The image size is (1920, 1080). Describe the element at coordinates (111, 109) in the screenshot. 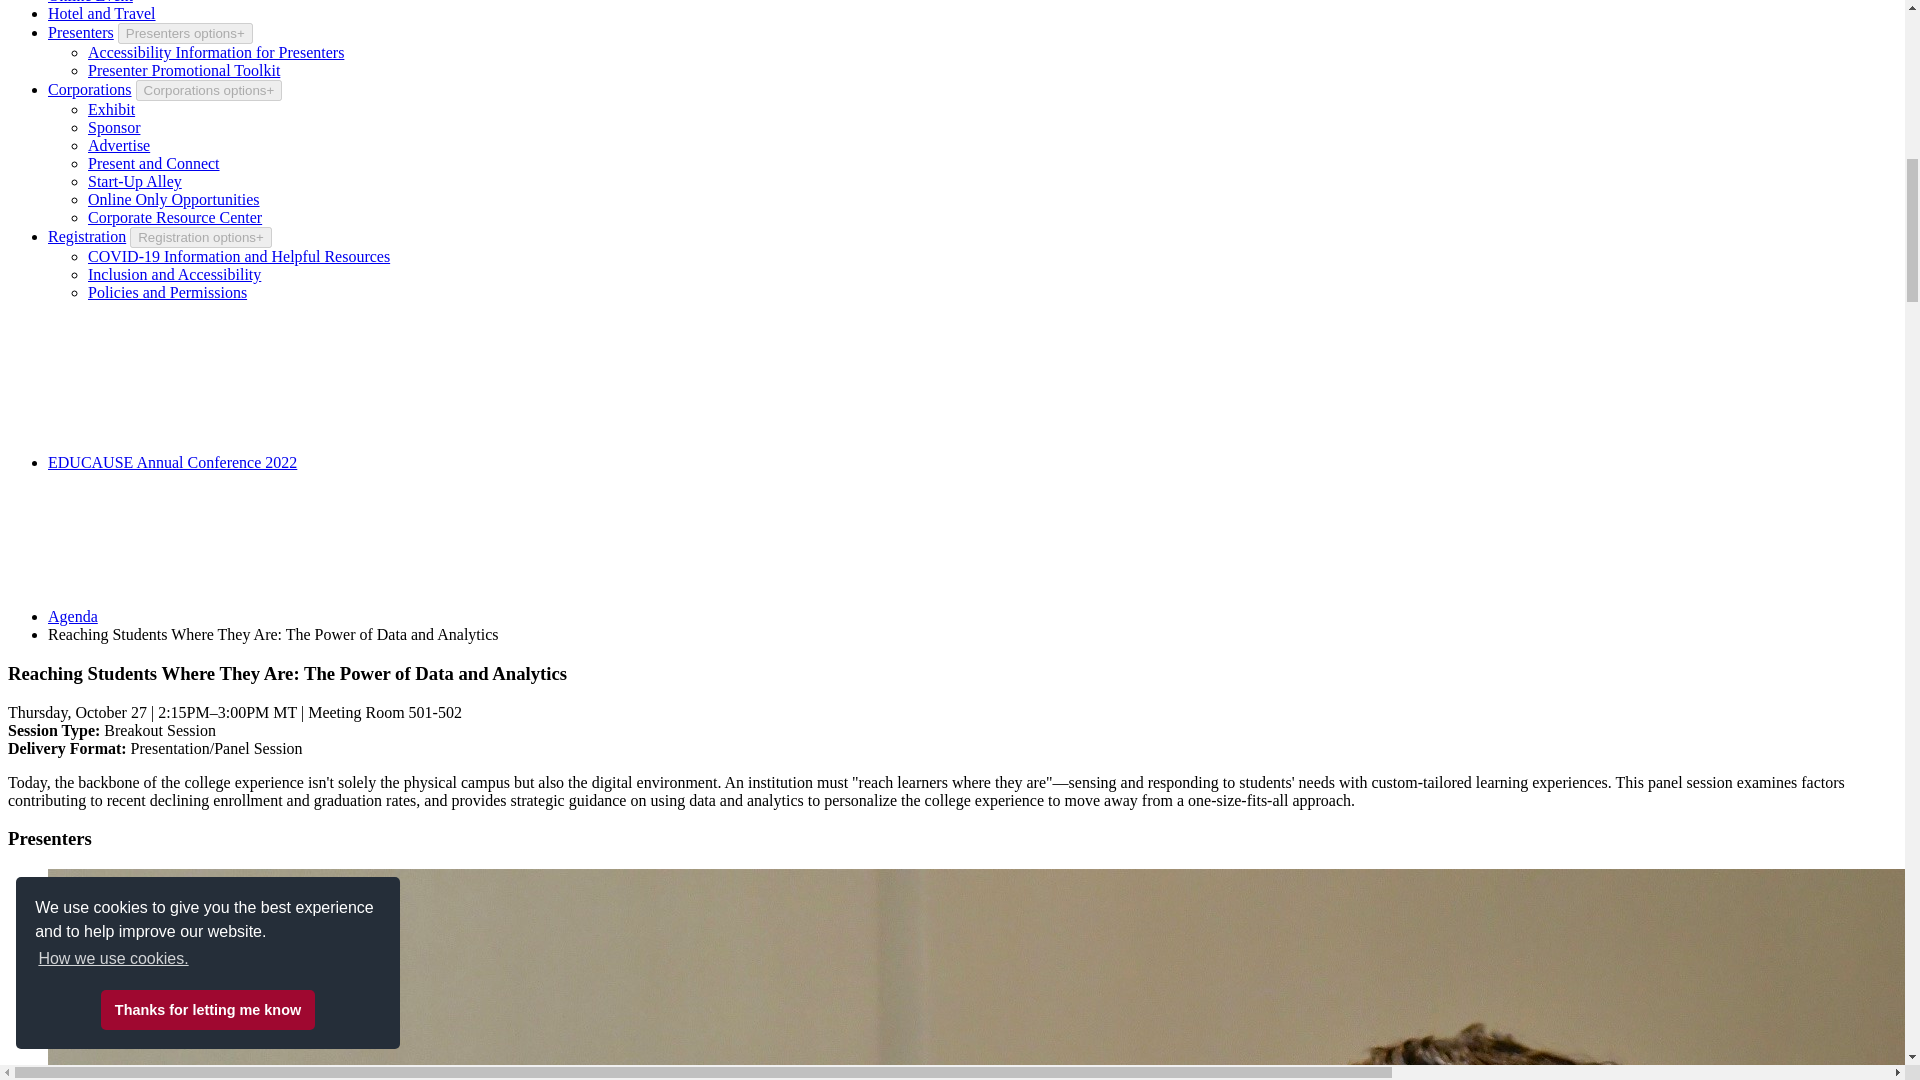

I see `Exhibit` at that location.